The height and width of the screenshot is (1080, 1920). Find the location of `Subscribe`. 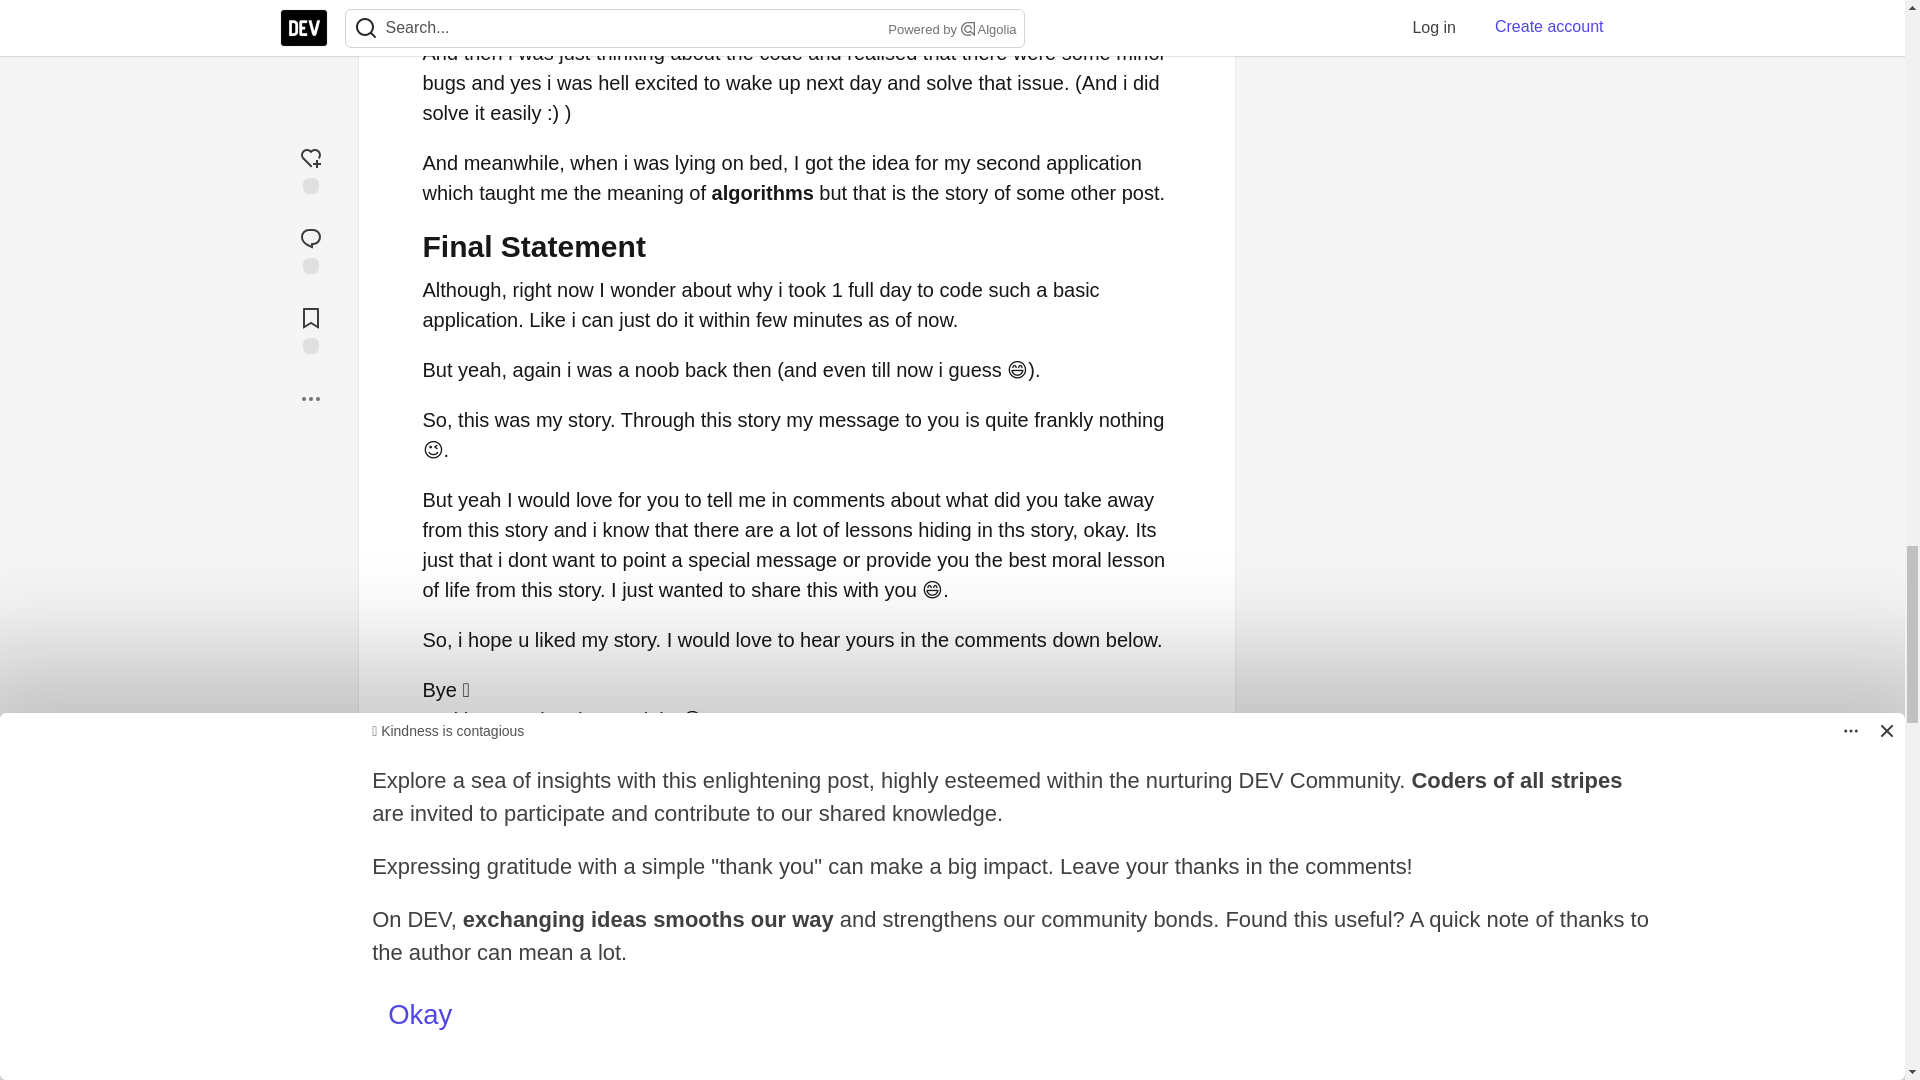

Subscribe is located at coordinates (1119, 879).